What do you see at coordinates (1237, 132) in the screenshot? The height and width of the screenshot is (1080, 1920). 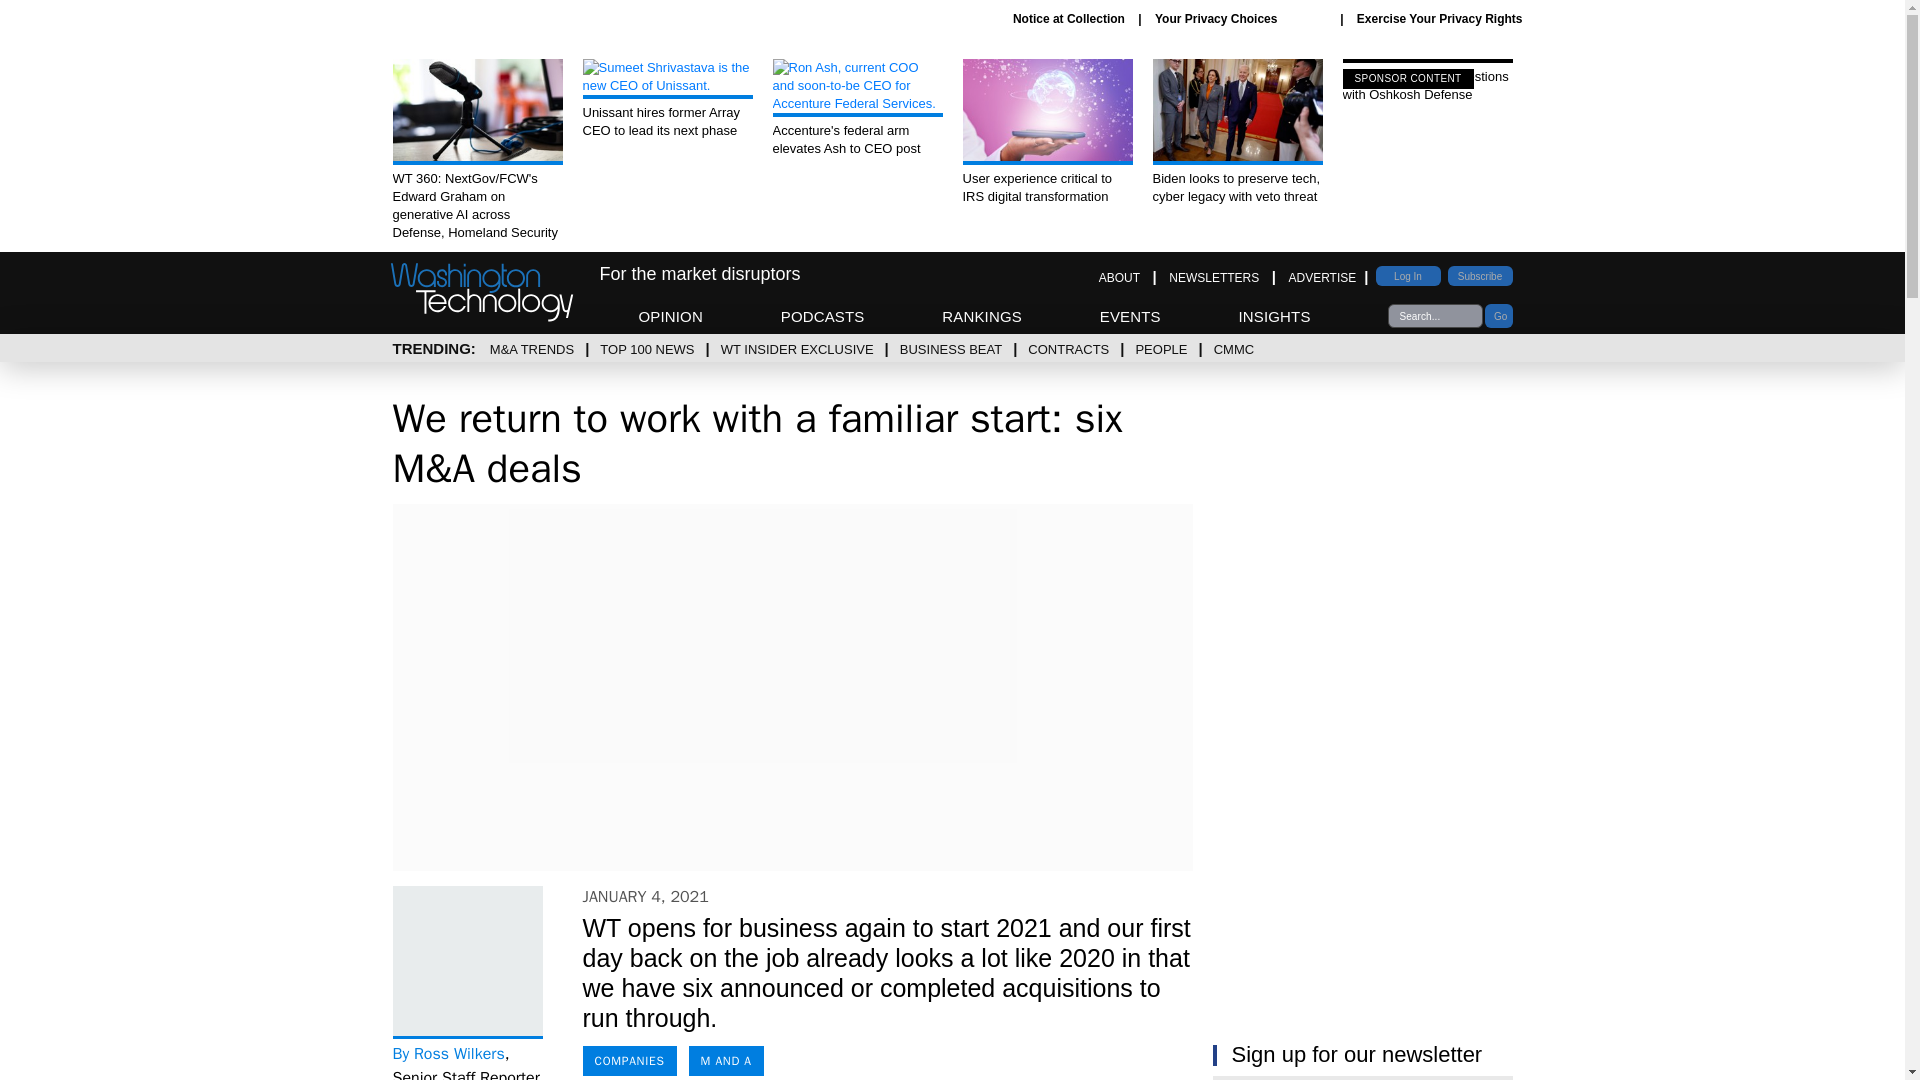 I see `Biden looks to preserve tech, cyber legacy with veto threat` at bounding box center [1237, 132].